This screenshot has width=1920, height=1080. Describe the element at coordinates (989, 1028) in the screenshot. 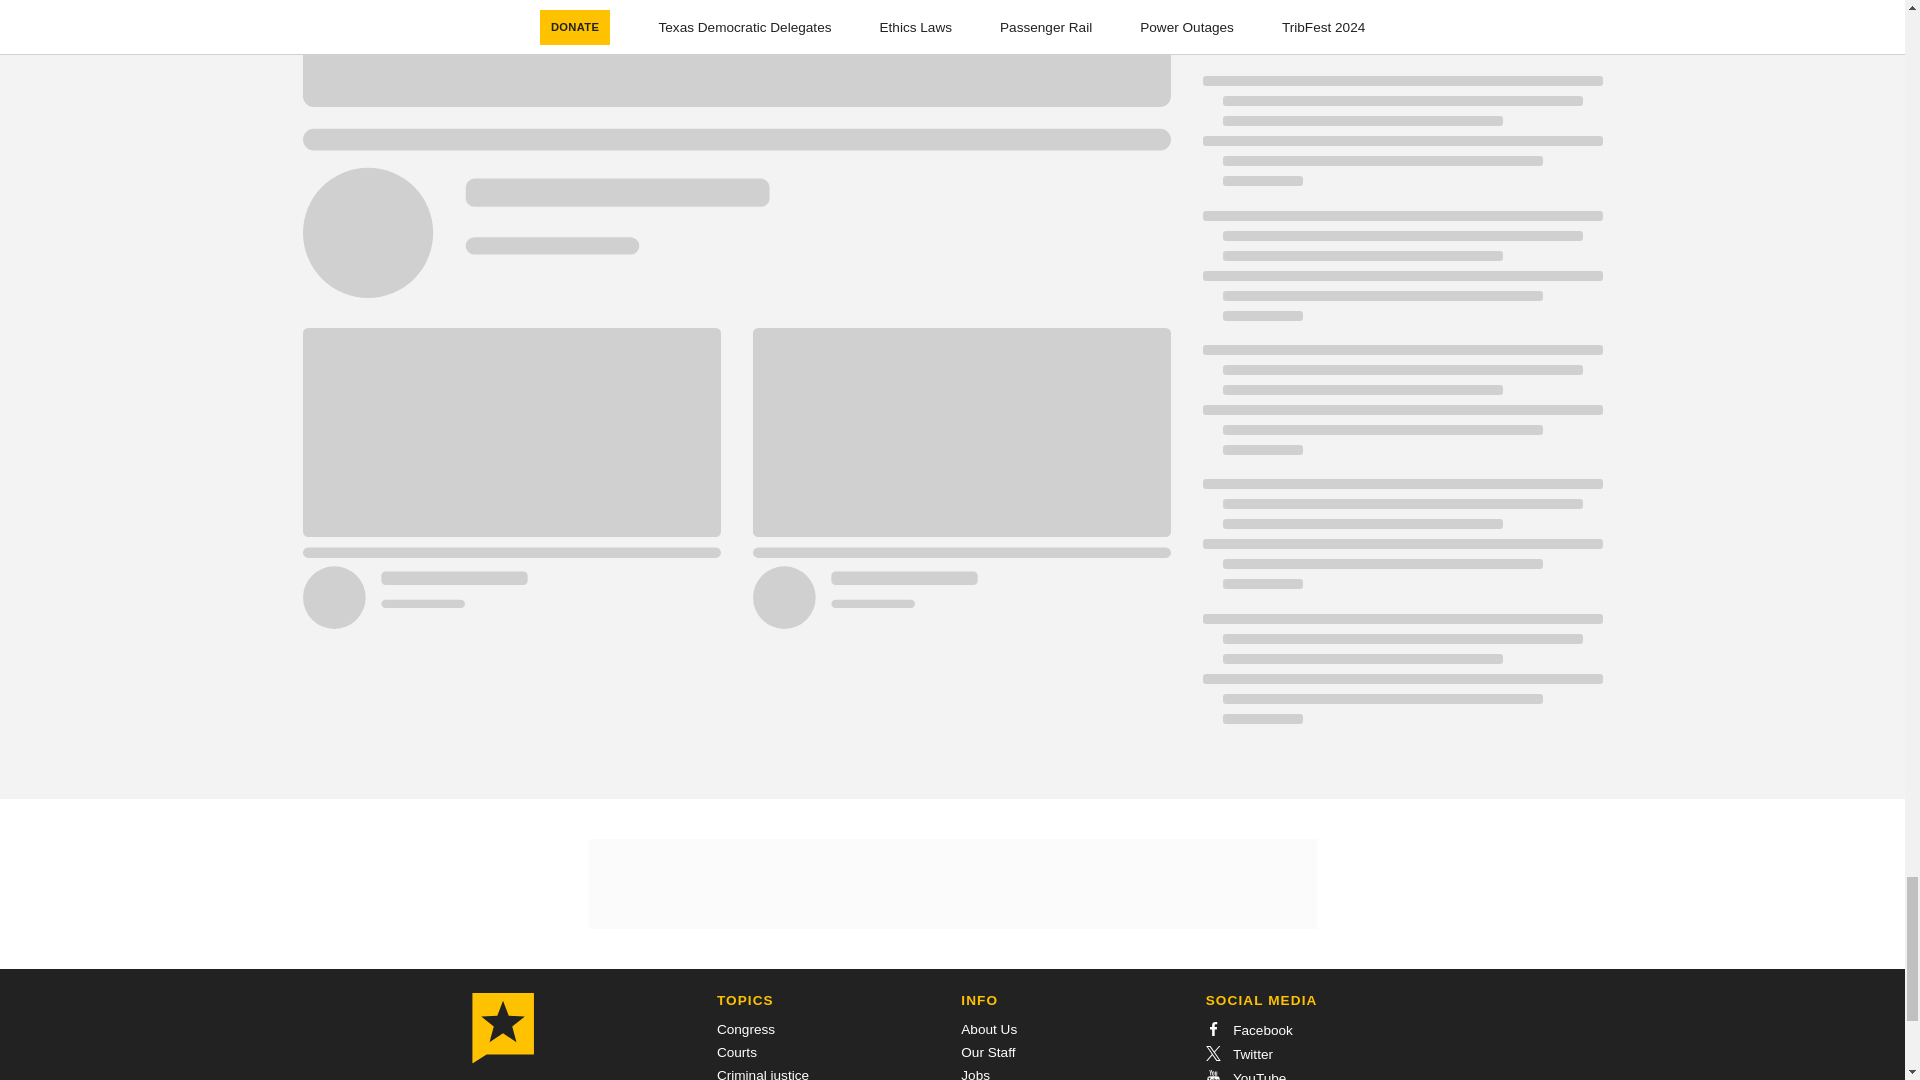

I see `About Us` at that location.